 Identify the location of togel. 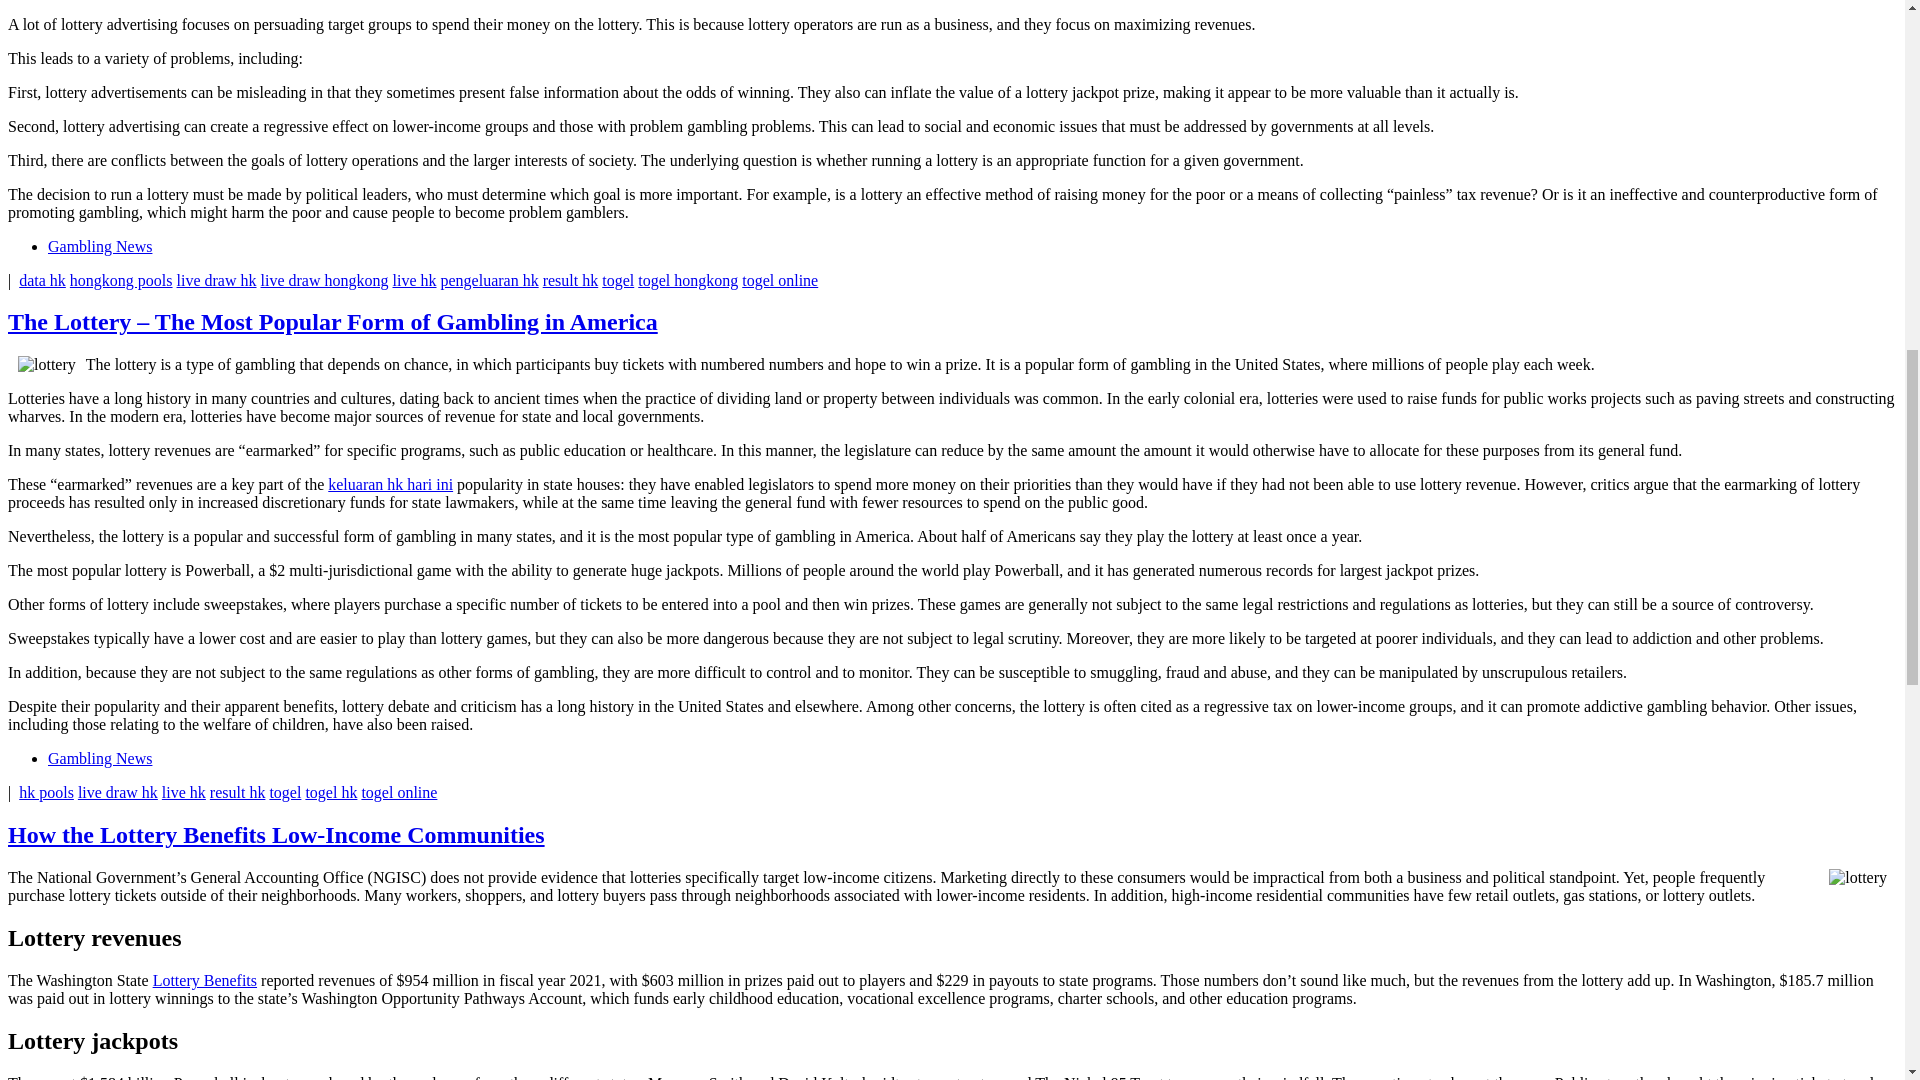
(284, 792).